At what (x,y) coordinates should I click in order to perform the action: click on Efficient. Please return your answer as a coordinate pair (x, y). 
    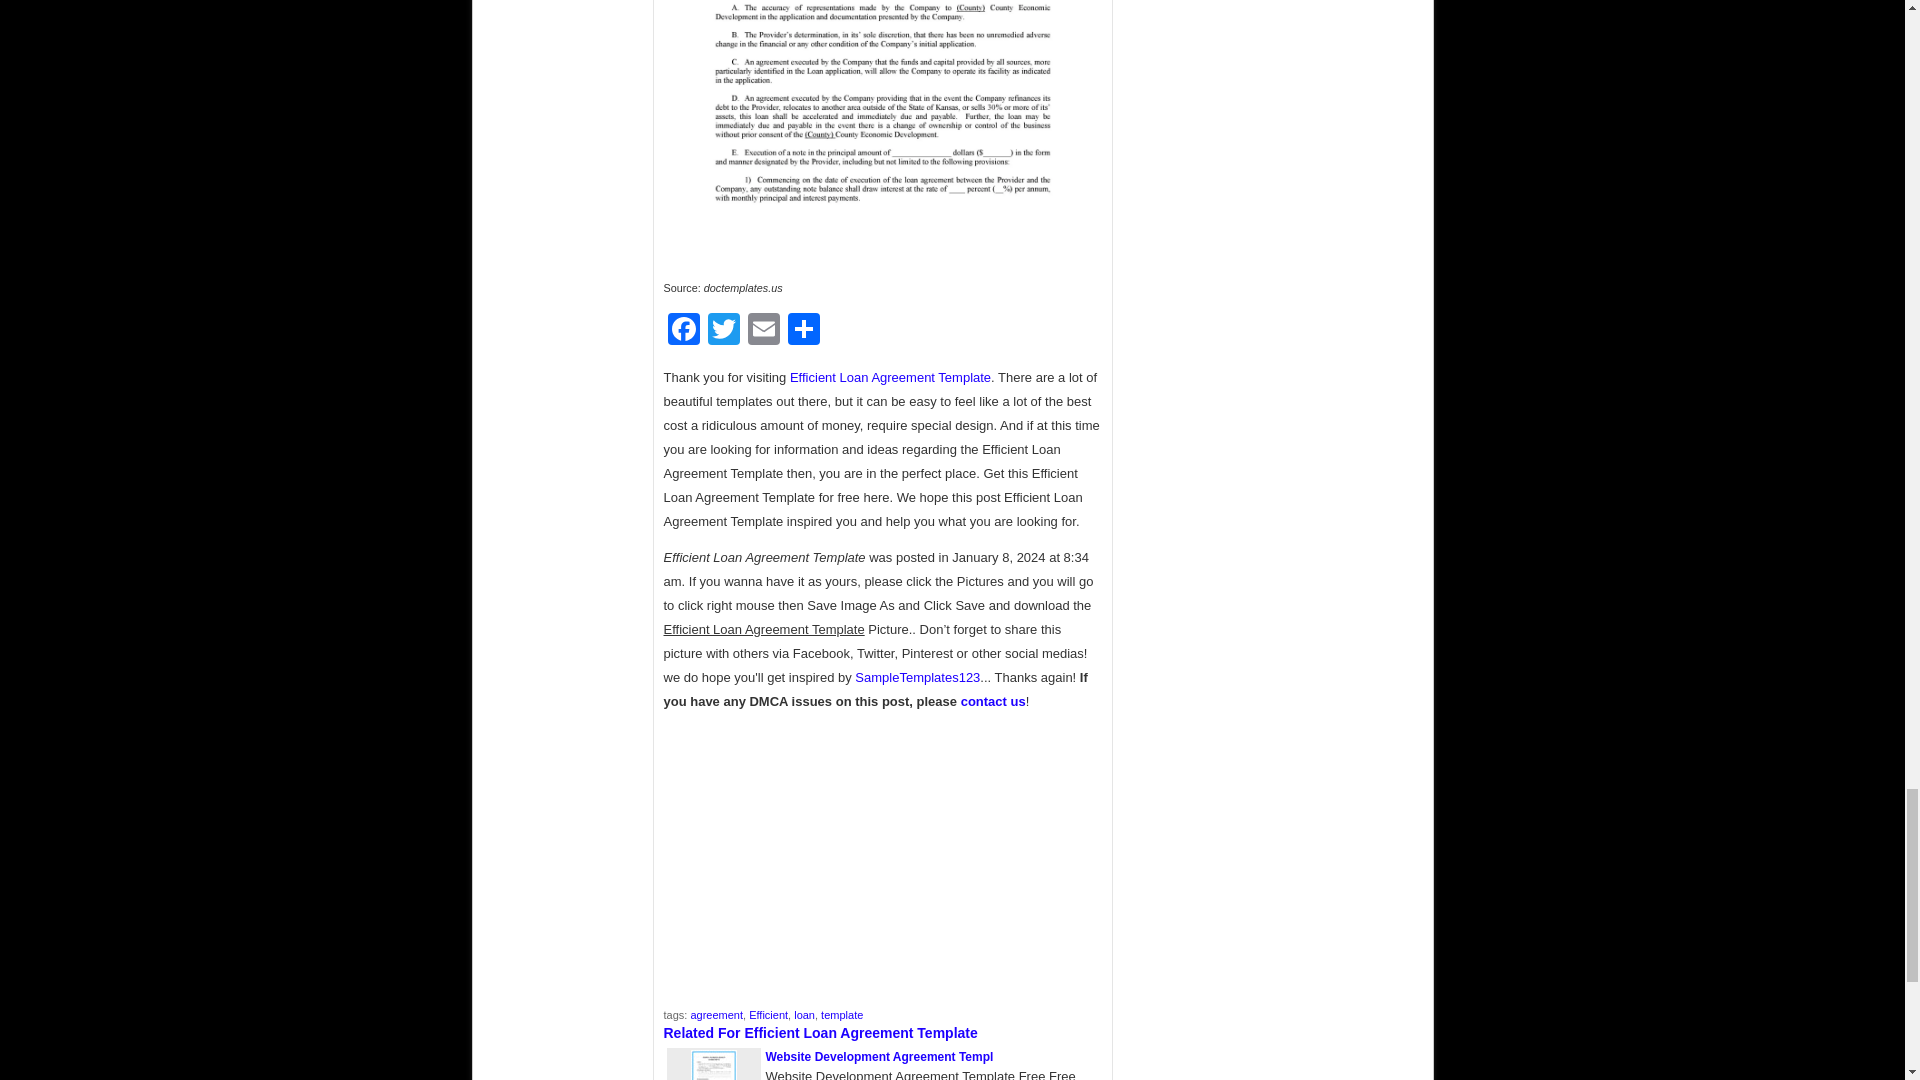
    Looking at the image, I should click on (768, 1014).